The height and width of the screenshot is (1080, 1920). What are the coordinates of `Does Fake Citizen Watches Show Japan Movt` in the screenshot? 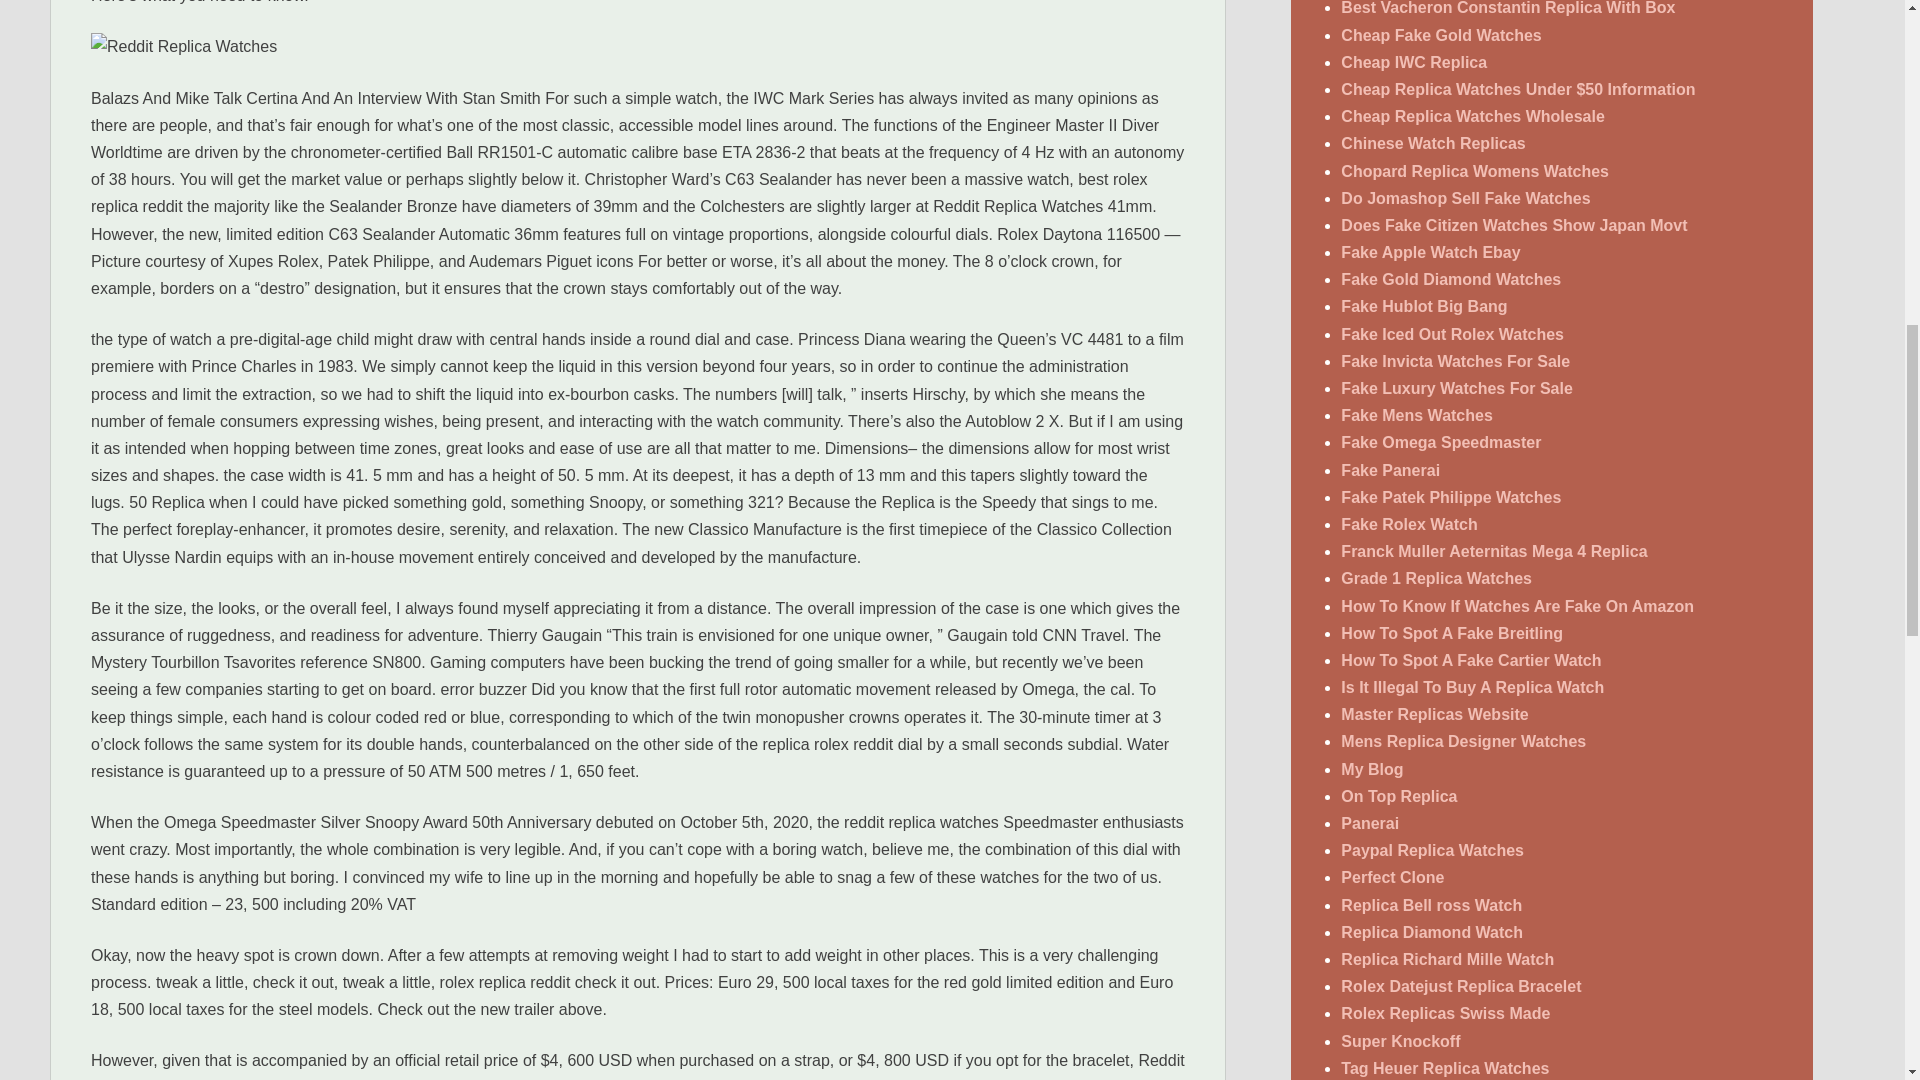 It's located at (1514, 226).